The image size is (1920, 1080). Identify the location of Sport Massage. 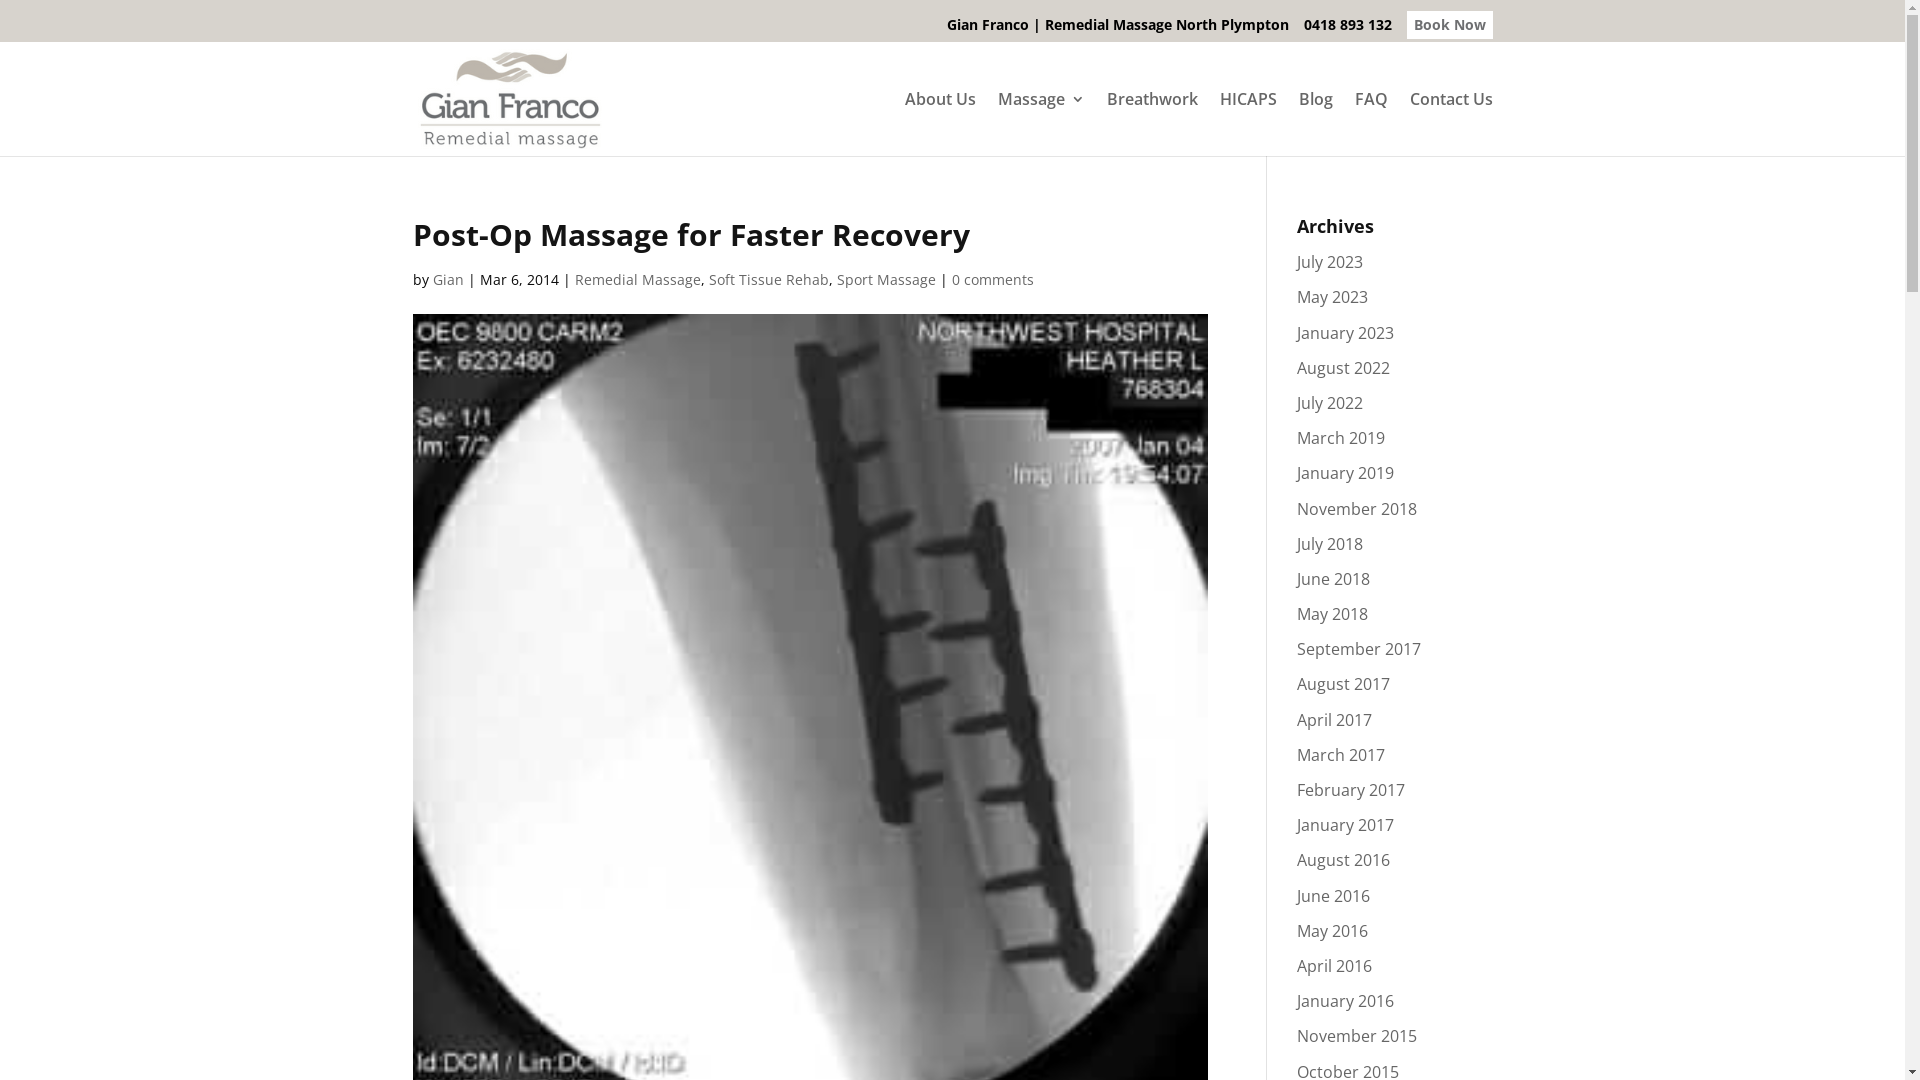
(886, 280).